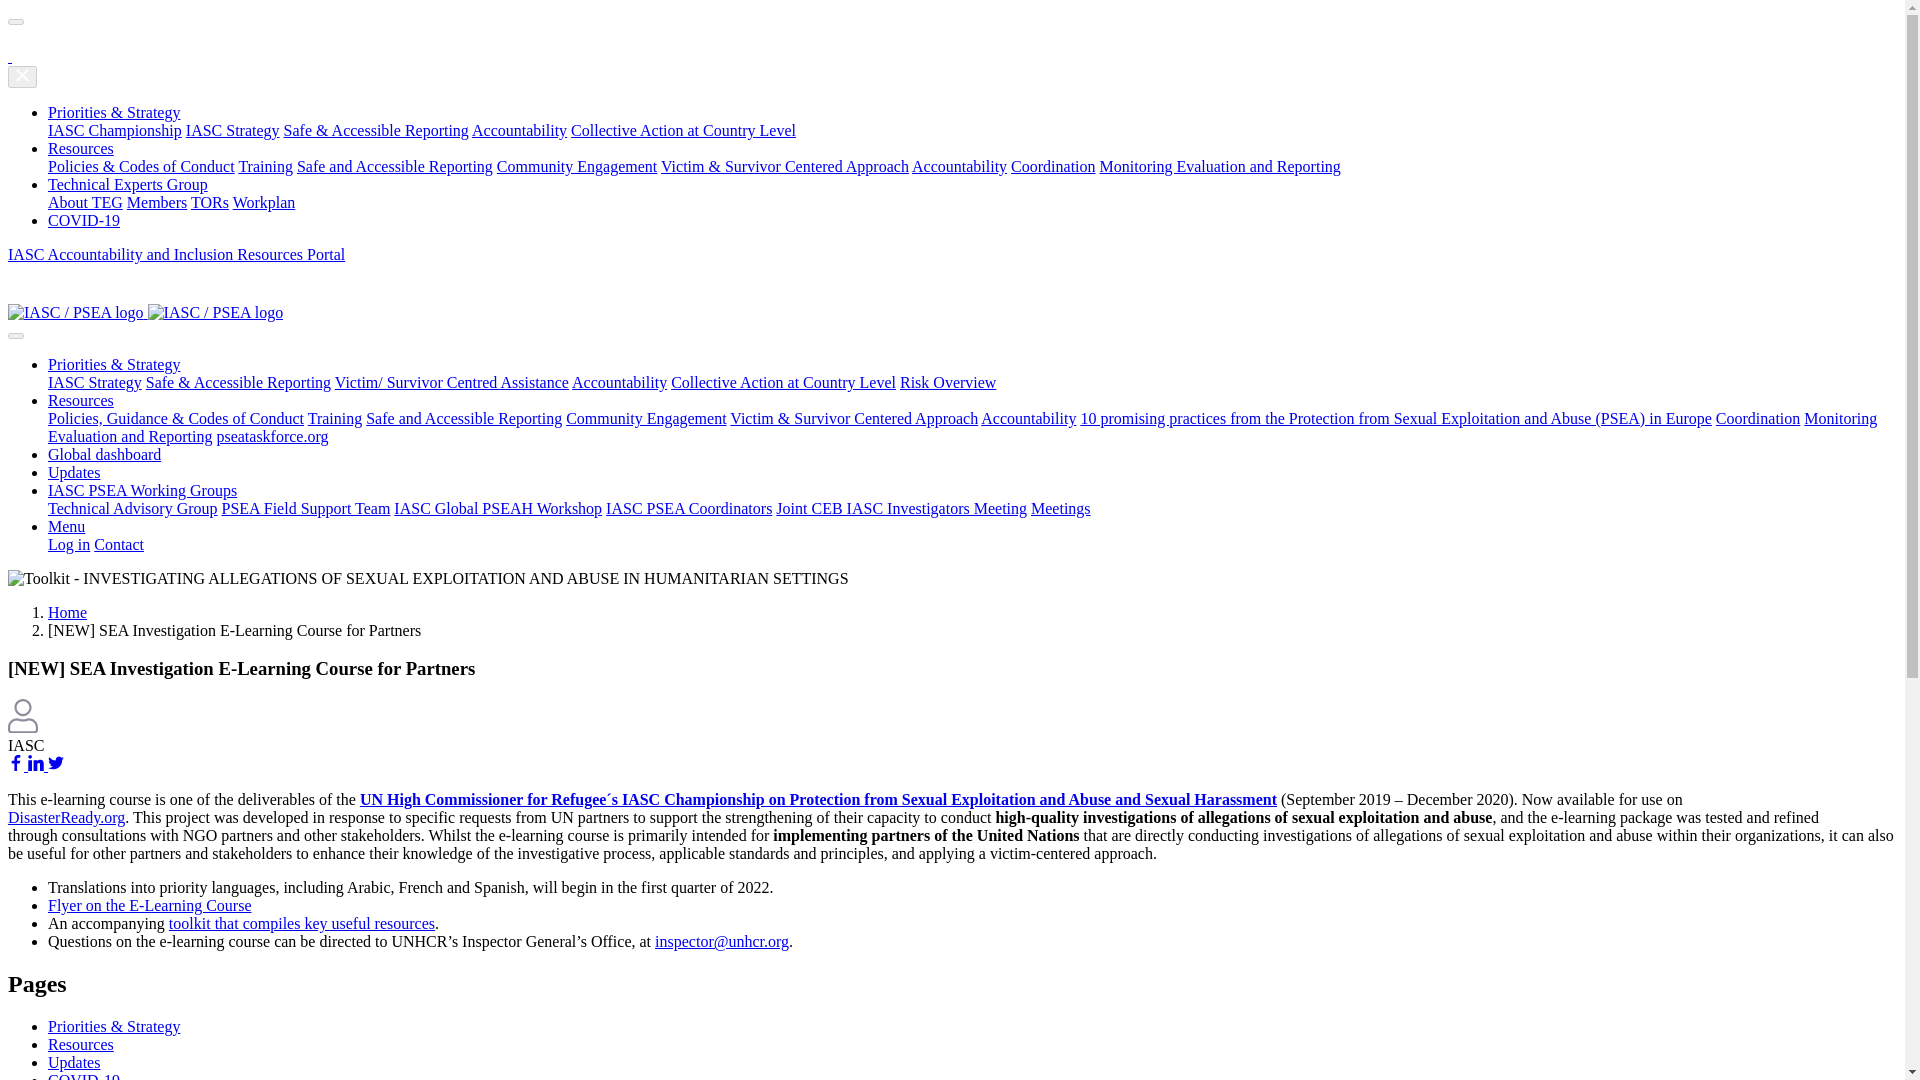 Image resolution: width=1920 pixels, height=1080 pixels. Describe the element at coordinates (128, 184) in the screenshot. I see `Technical Experts Group` at that location.